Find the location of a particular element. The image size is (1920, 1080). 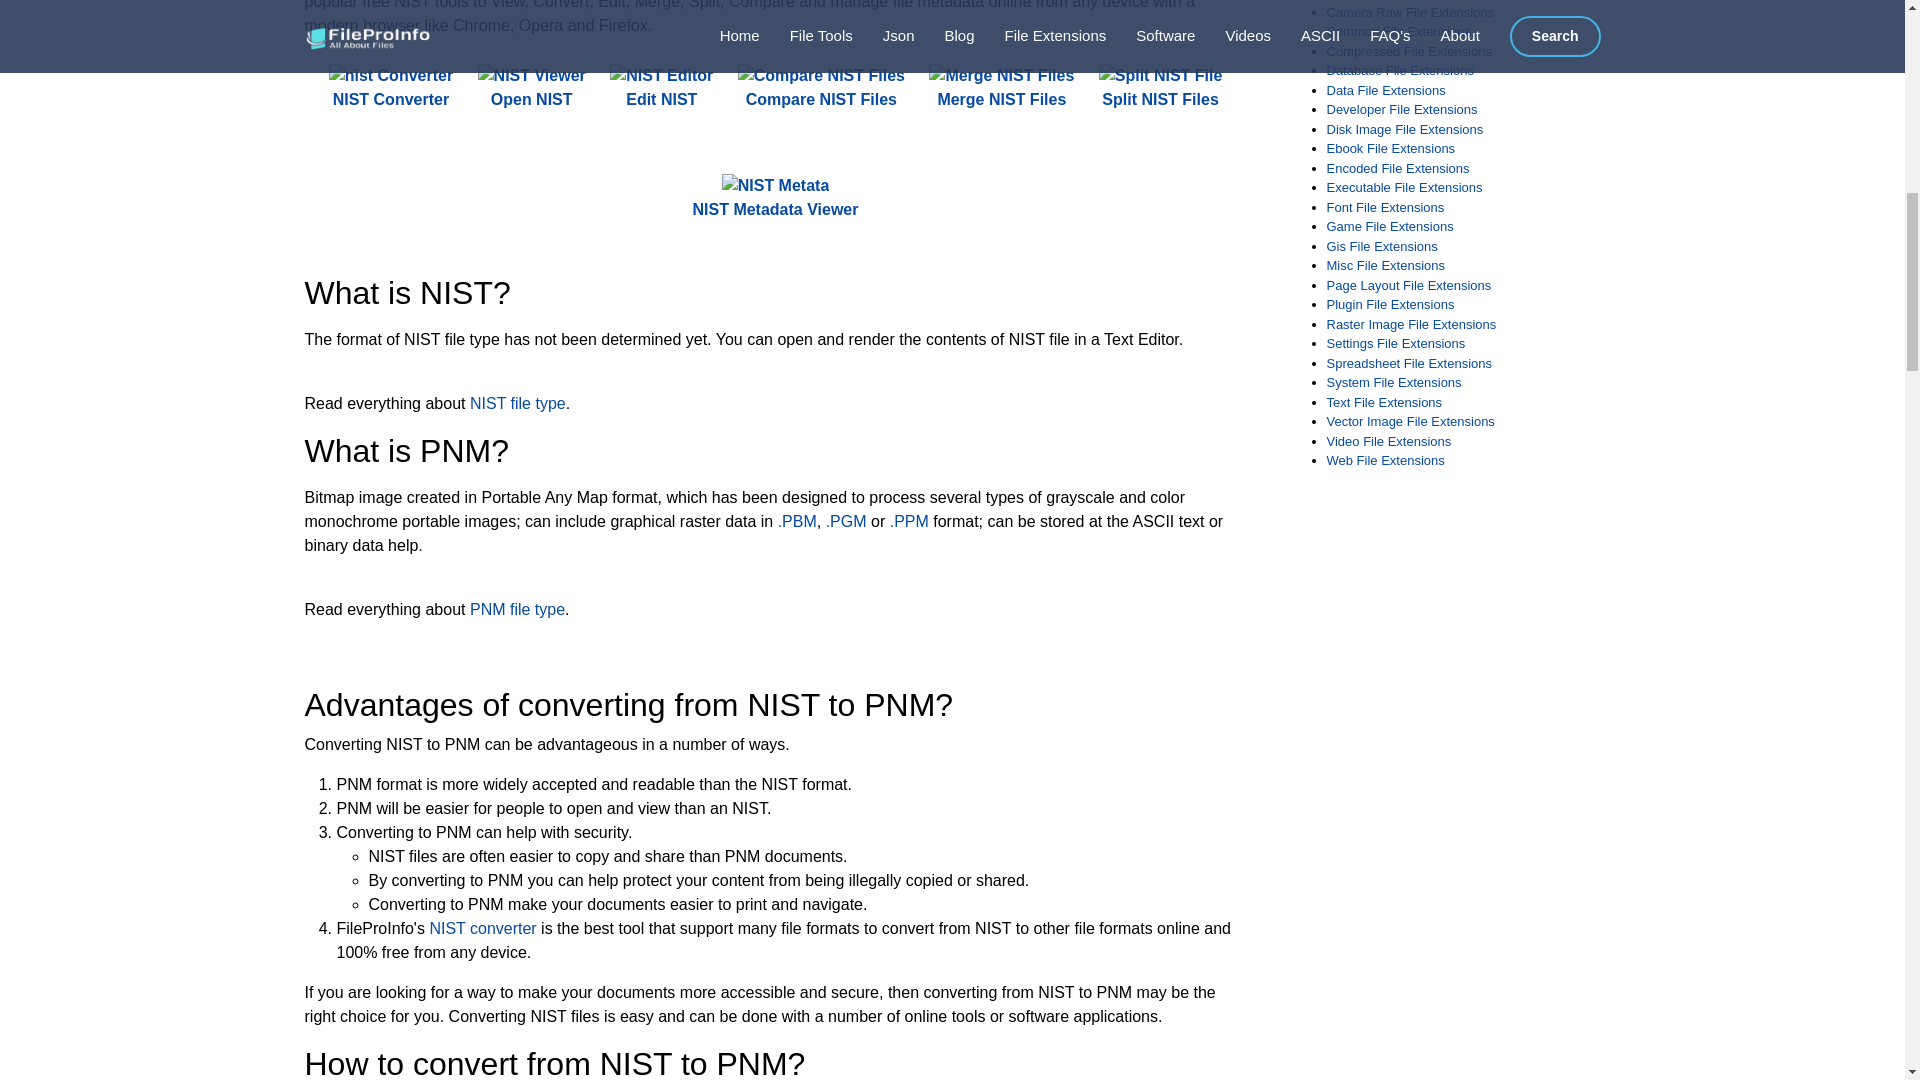

Merge NIST Files is located at coordinates (1001, 88).